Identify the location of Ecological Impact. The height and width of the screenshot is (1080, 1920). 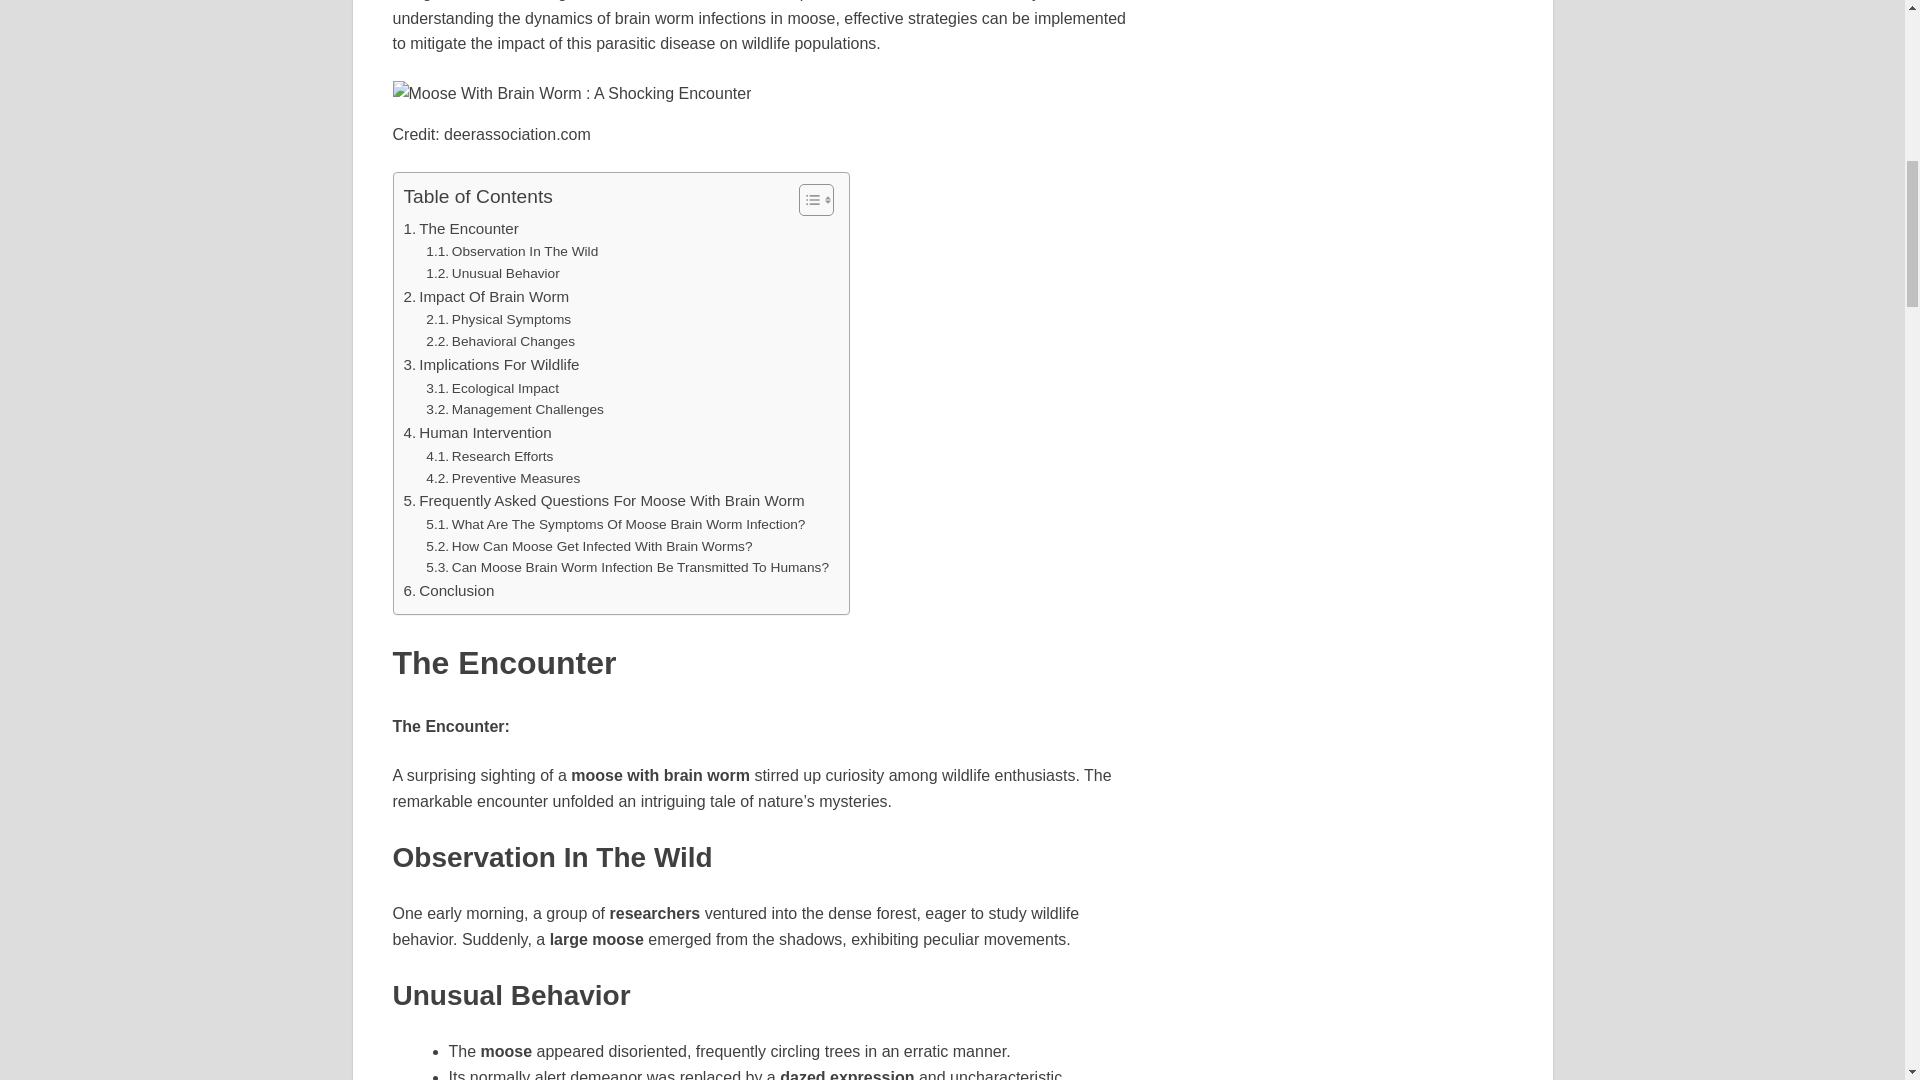
(492, 388).